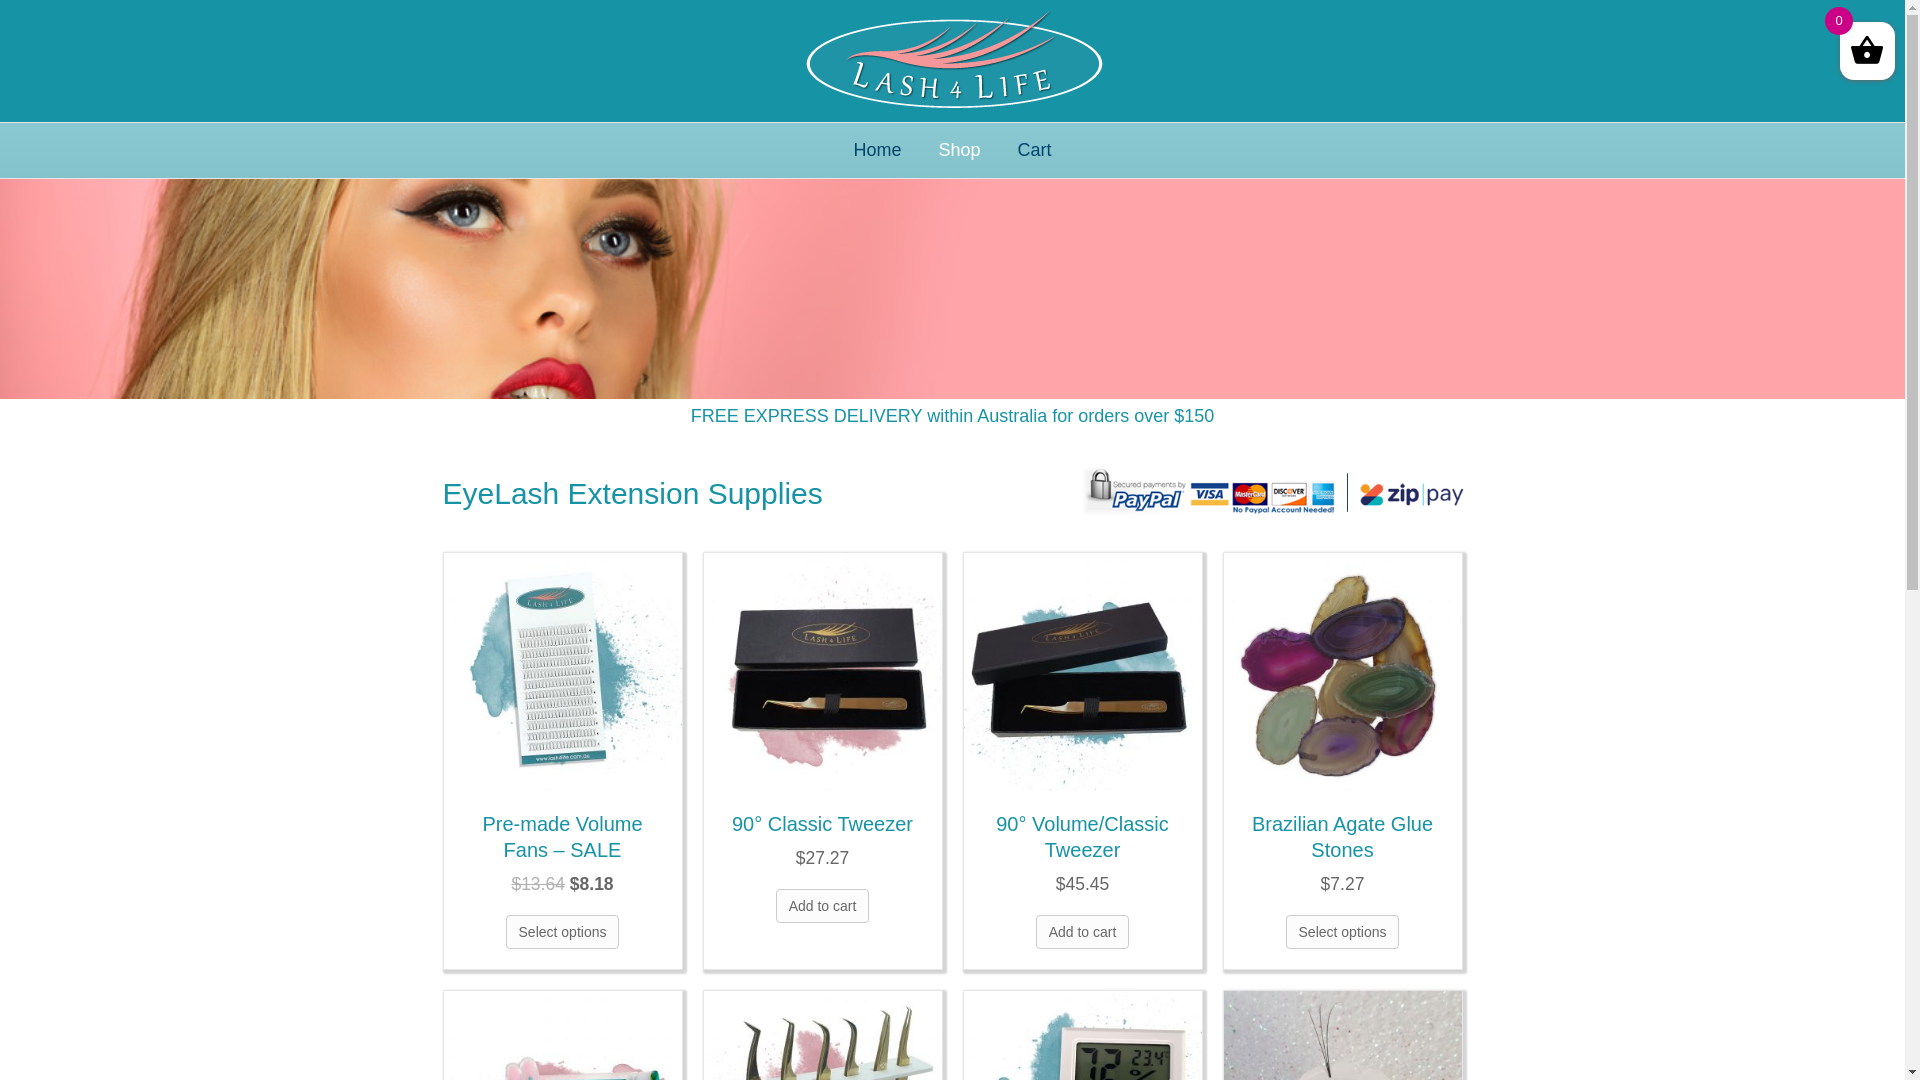 The height and width of the screenshot is (1080, 1920). I want to click on Select options, so click(1343, 932).